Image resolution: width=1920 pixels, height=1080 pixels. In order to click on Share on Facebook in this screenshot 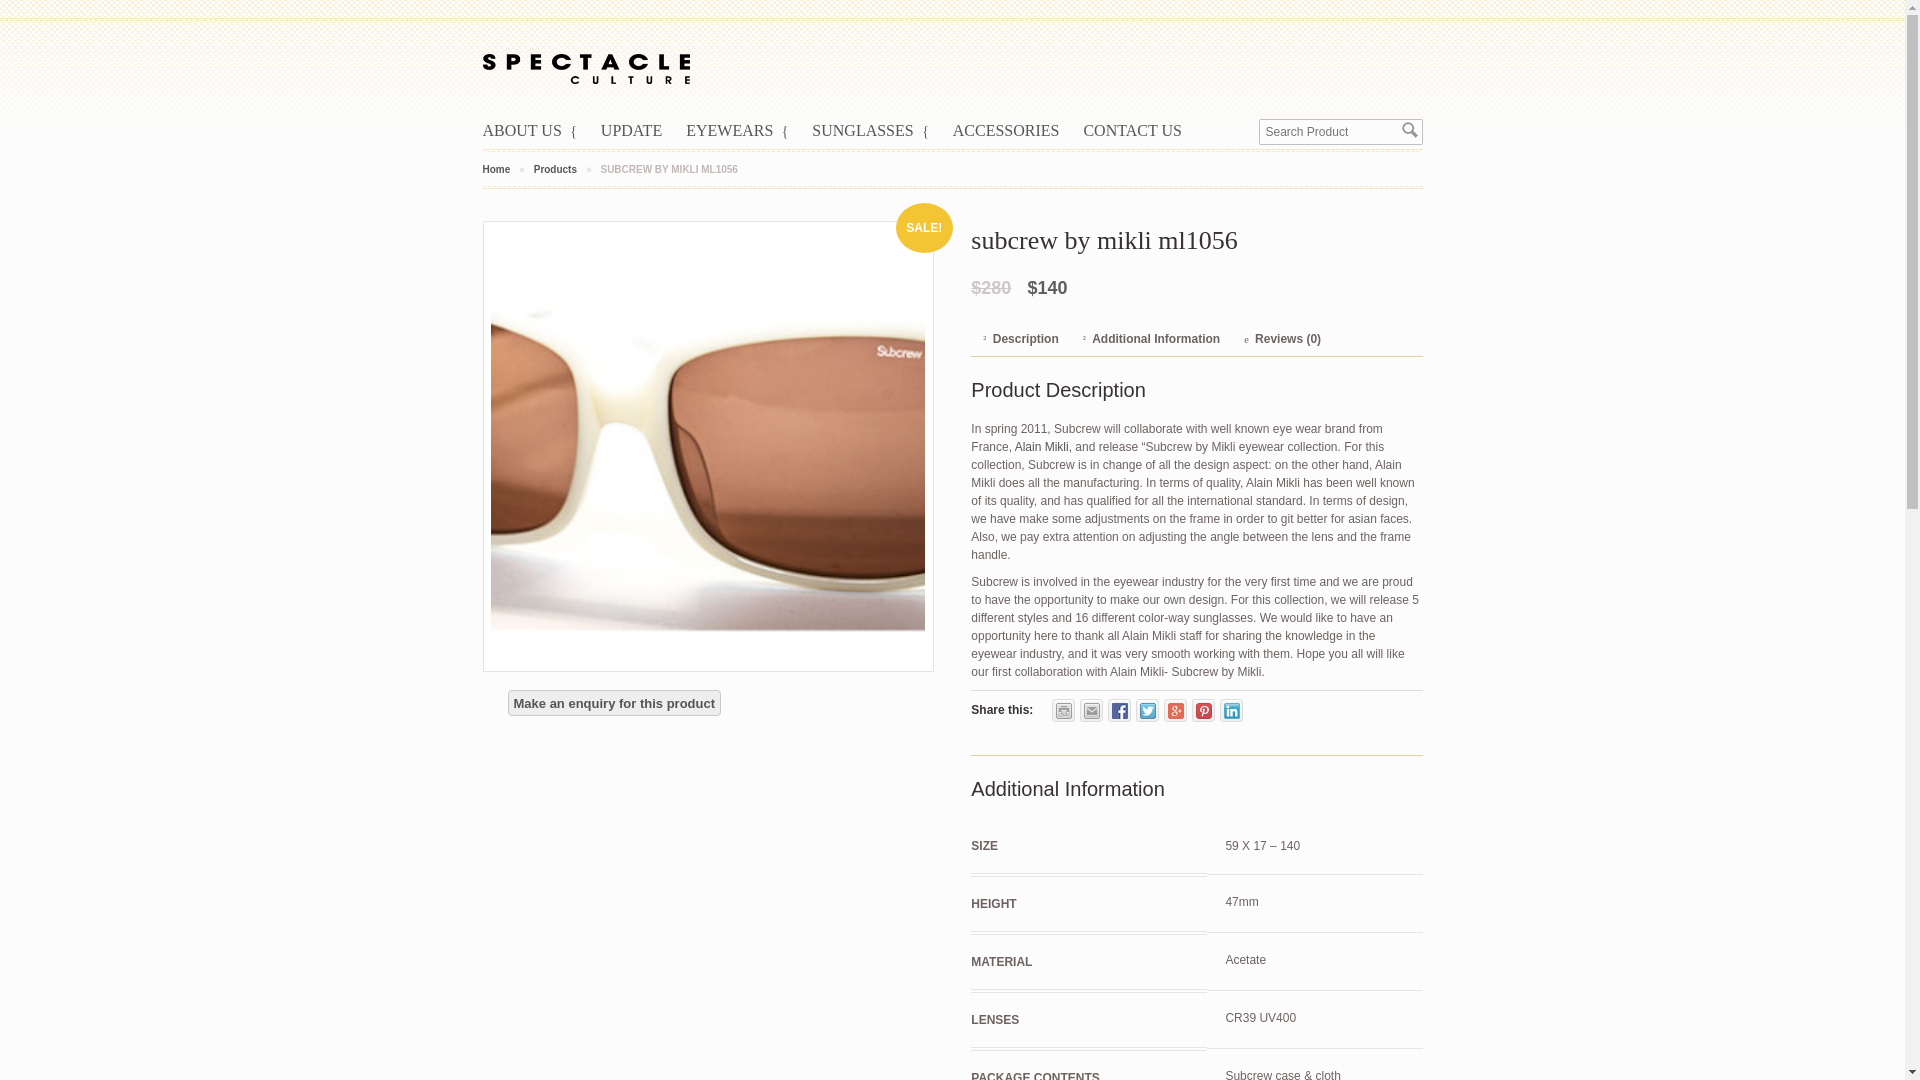, I will do `click(1118, 710)`.